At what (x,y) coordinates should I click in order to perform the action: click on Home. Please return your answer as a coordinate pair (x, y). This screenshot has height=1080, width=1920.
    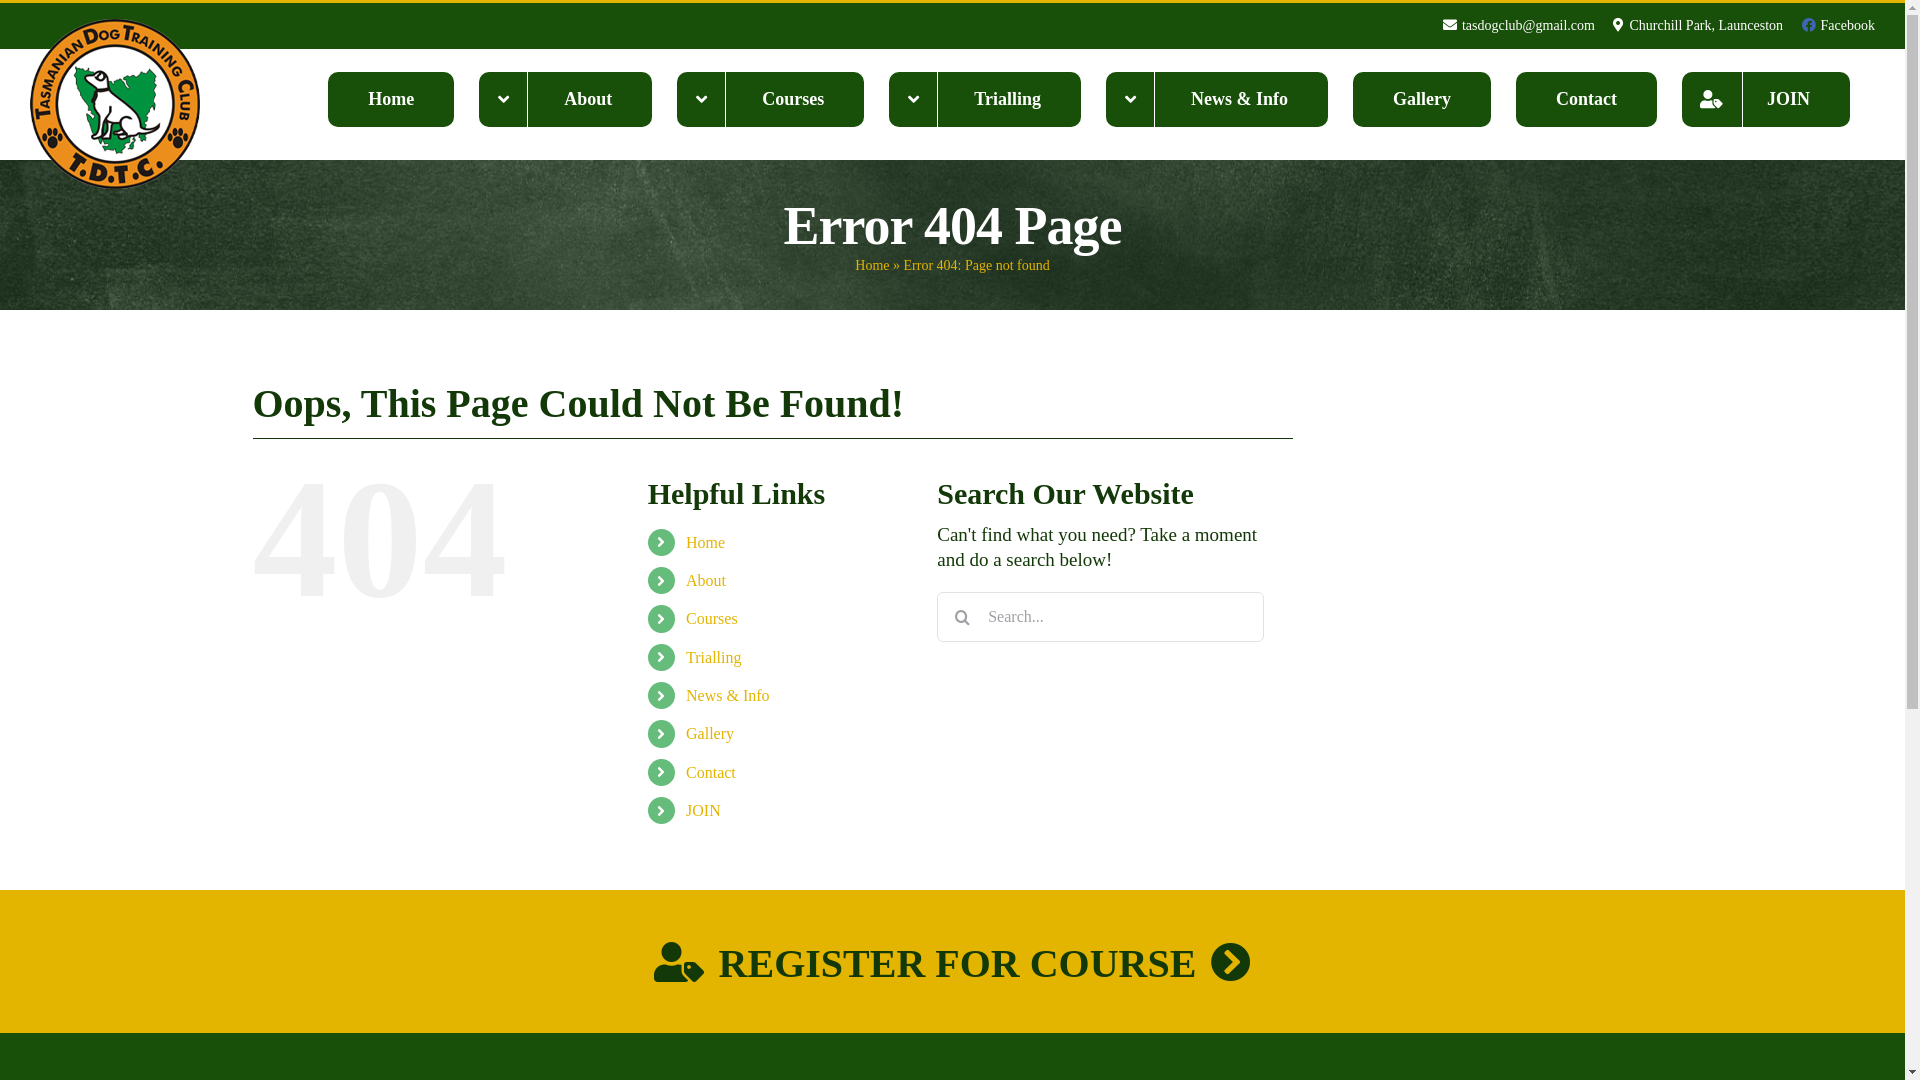
    Looking at the image, I should click on (872, 266).